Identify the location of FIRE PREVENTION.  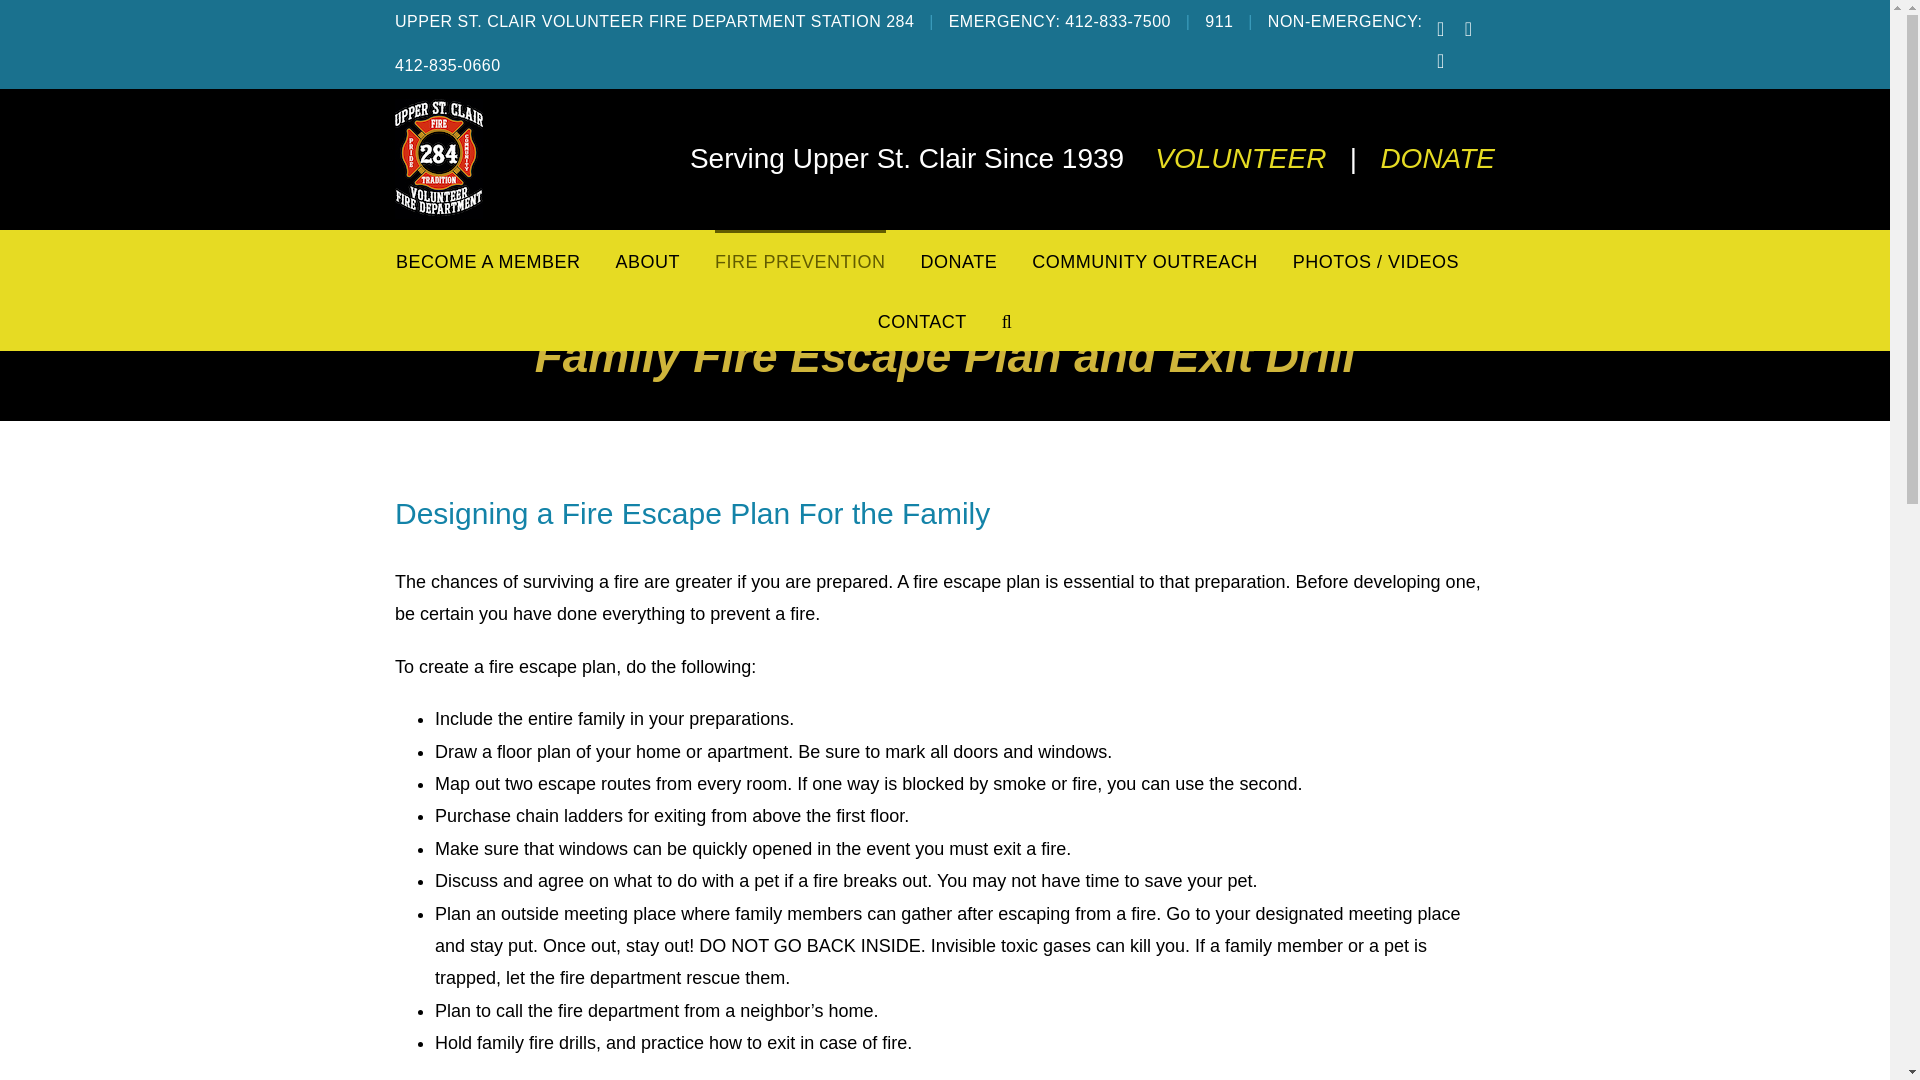
(800, 260).